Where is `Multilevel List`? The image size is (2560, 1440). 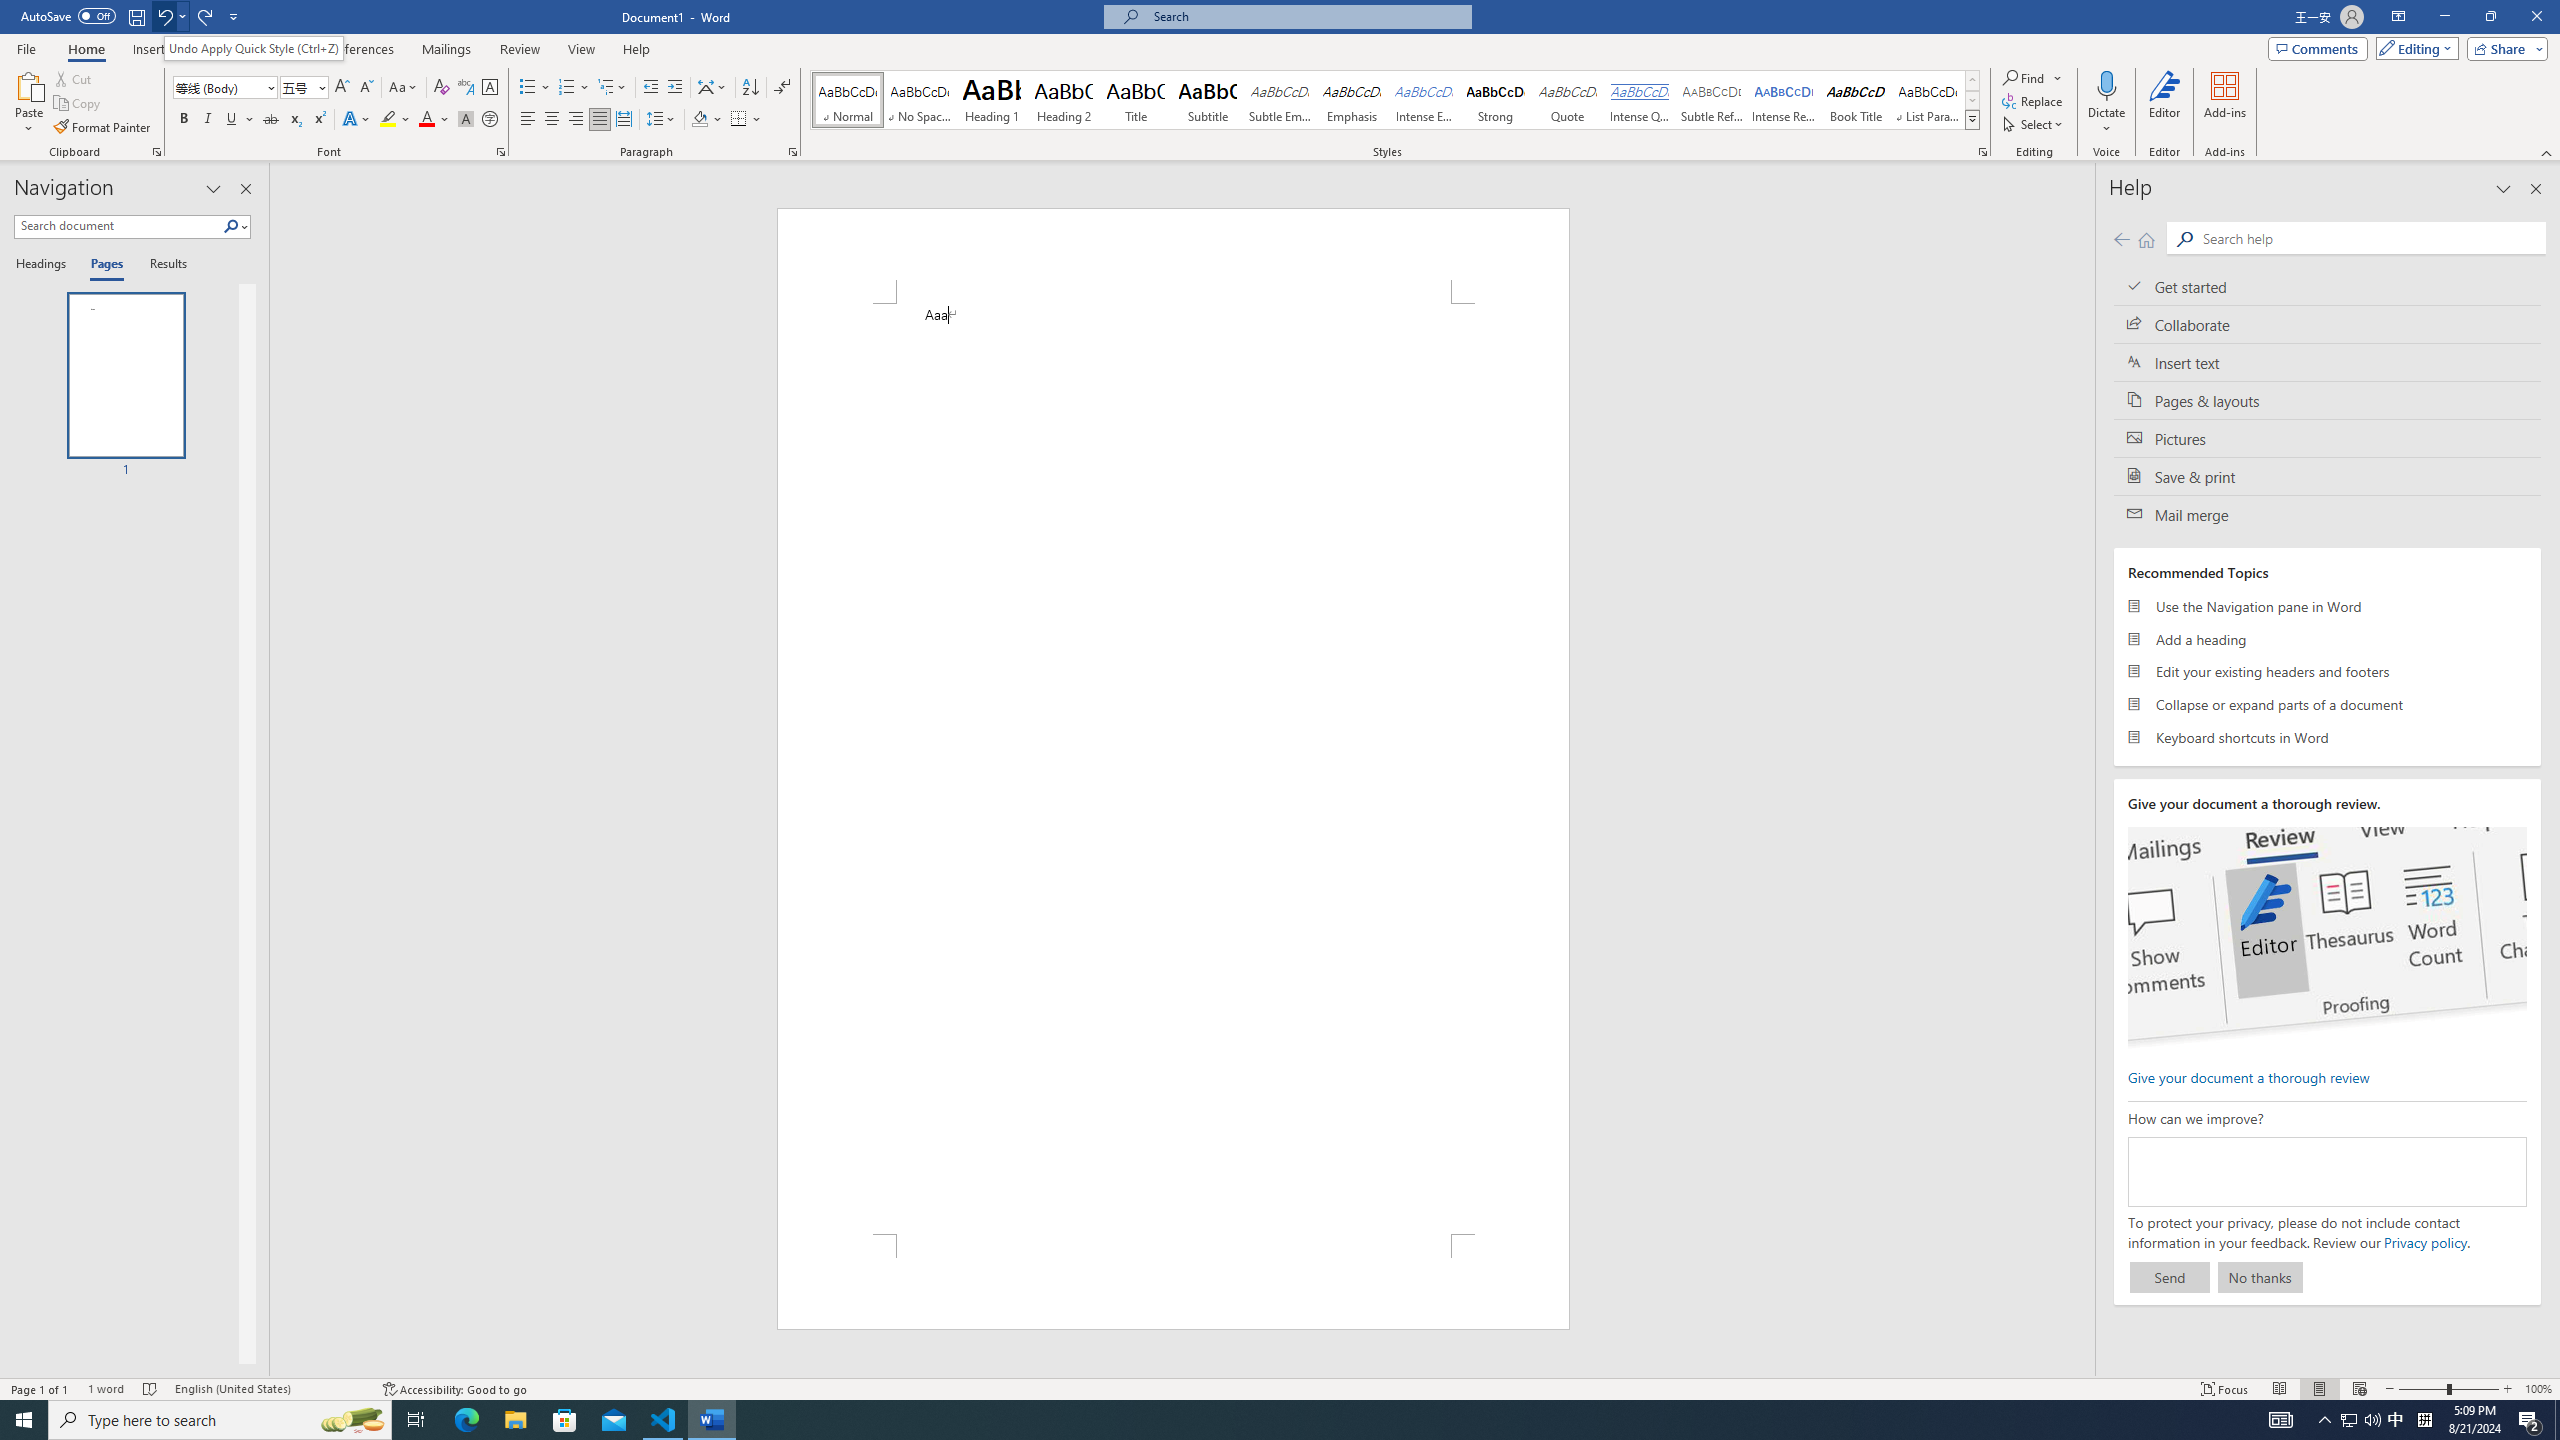
Multilevel List is located at coordinates (611, 88).